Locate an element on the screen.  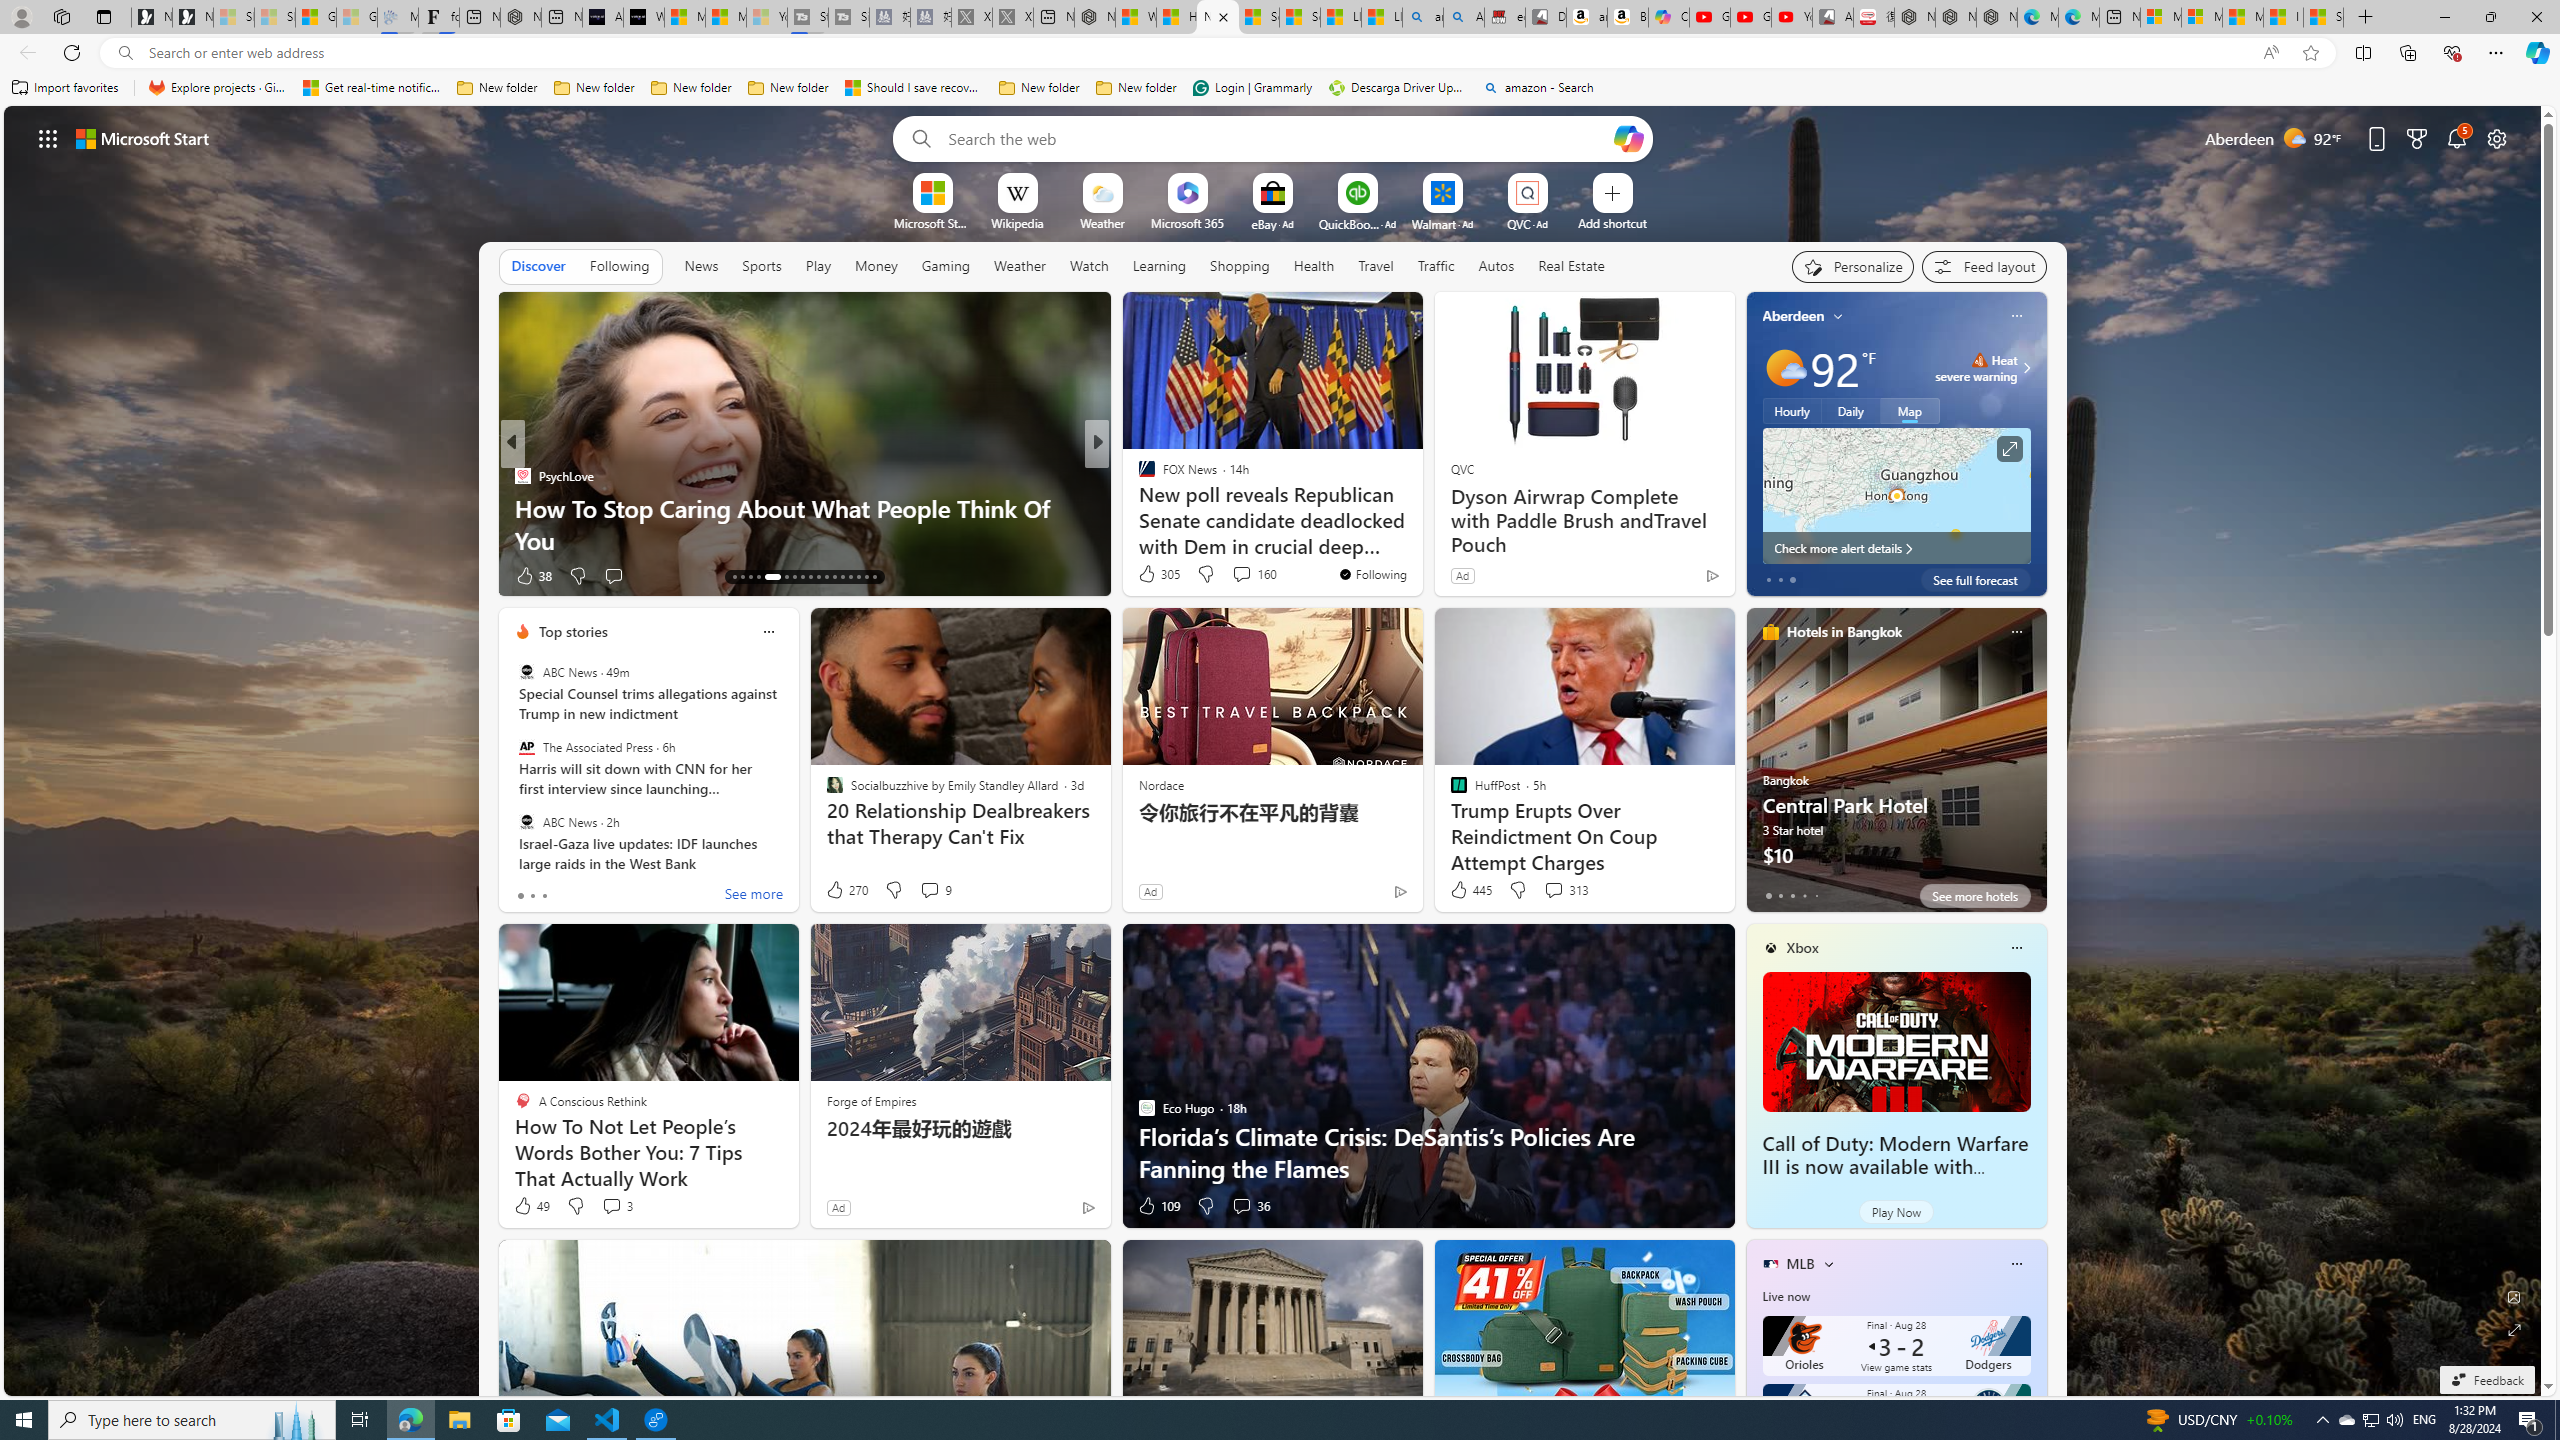
tab-4 is located at coordinates (1816, 895).